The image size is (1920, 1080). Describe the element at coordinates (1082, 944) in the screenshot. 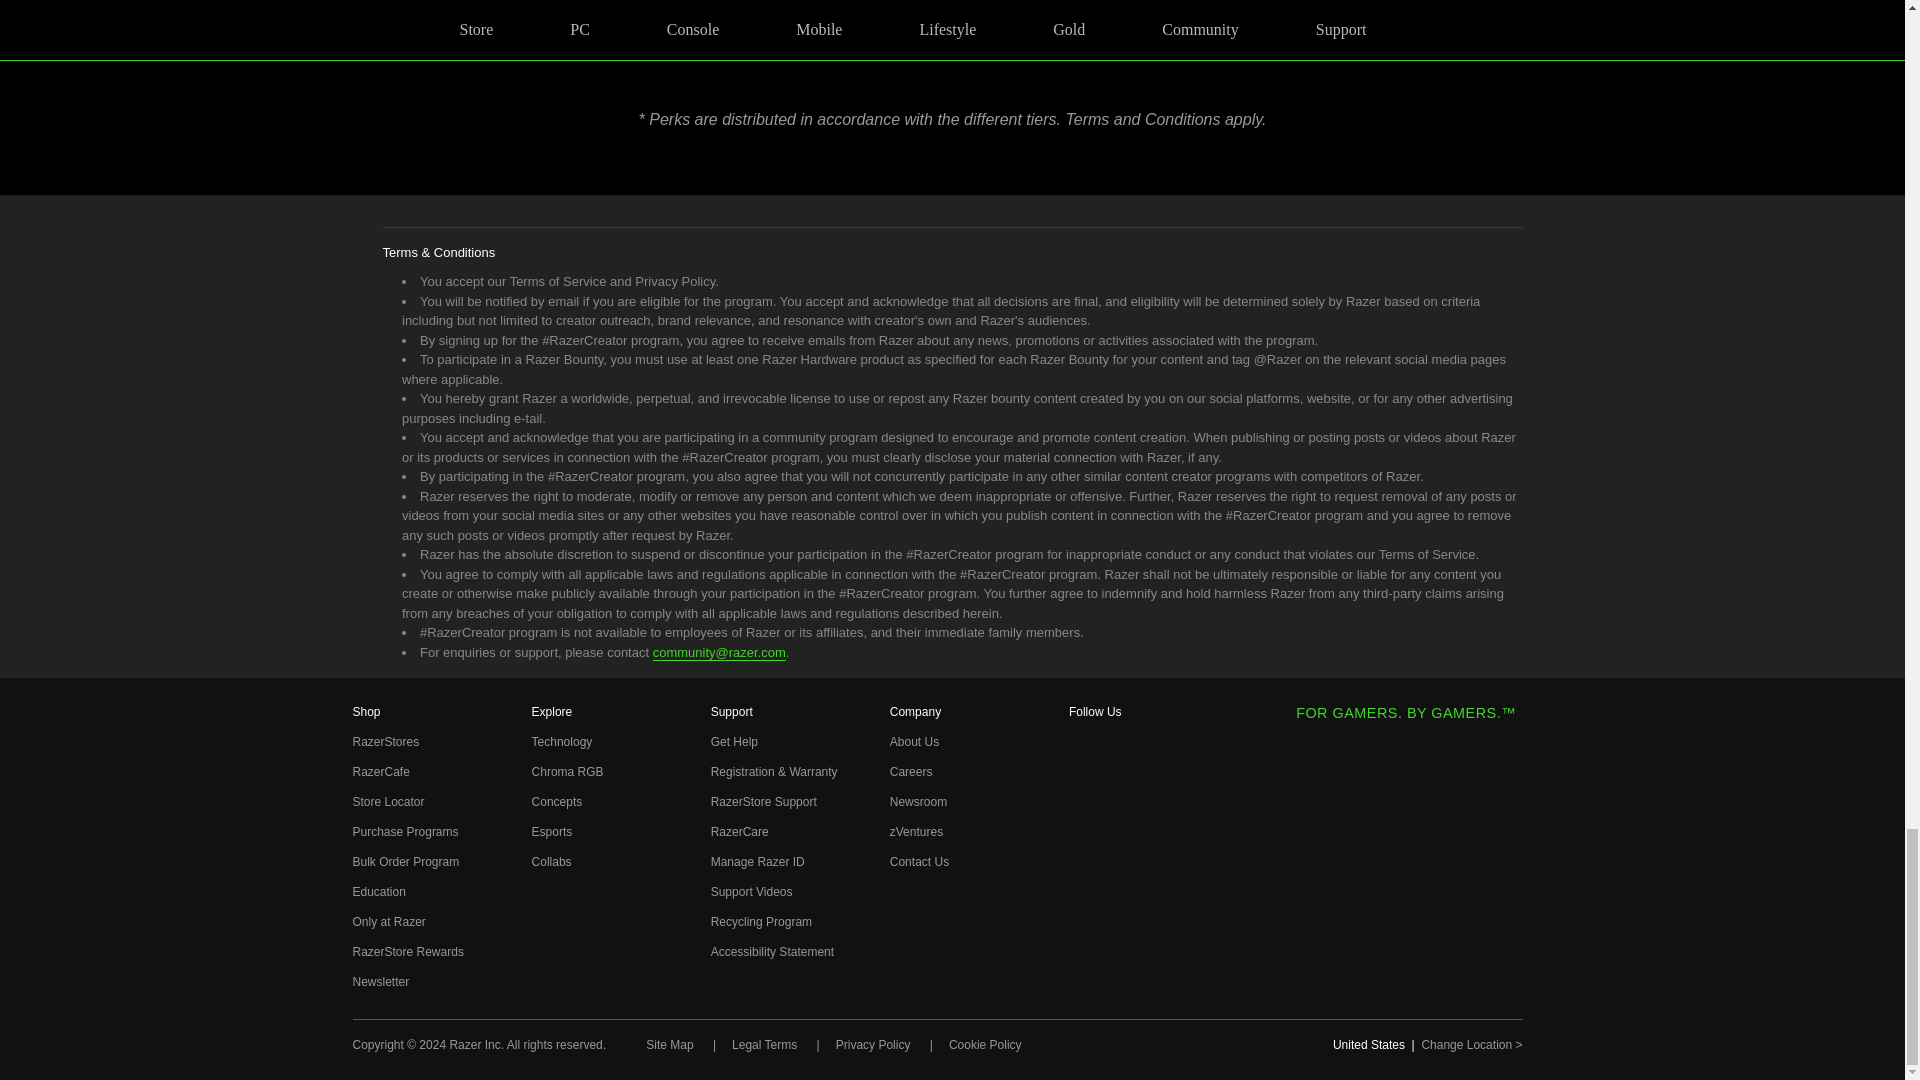

I see `Twitch` at that location.